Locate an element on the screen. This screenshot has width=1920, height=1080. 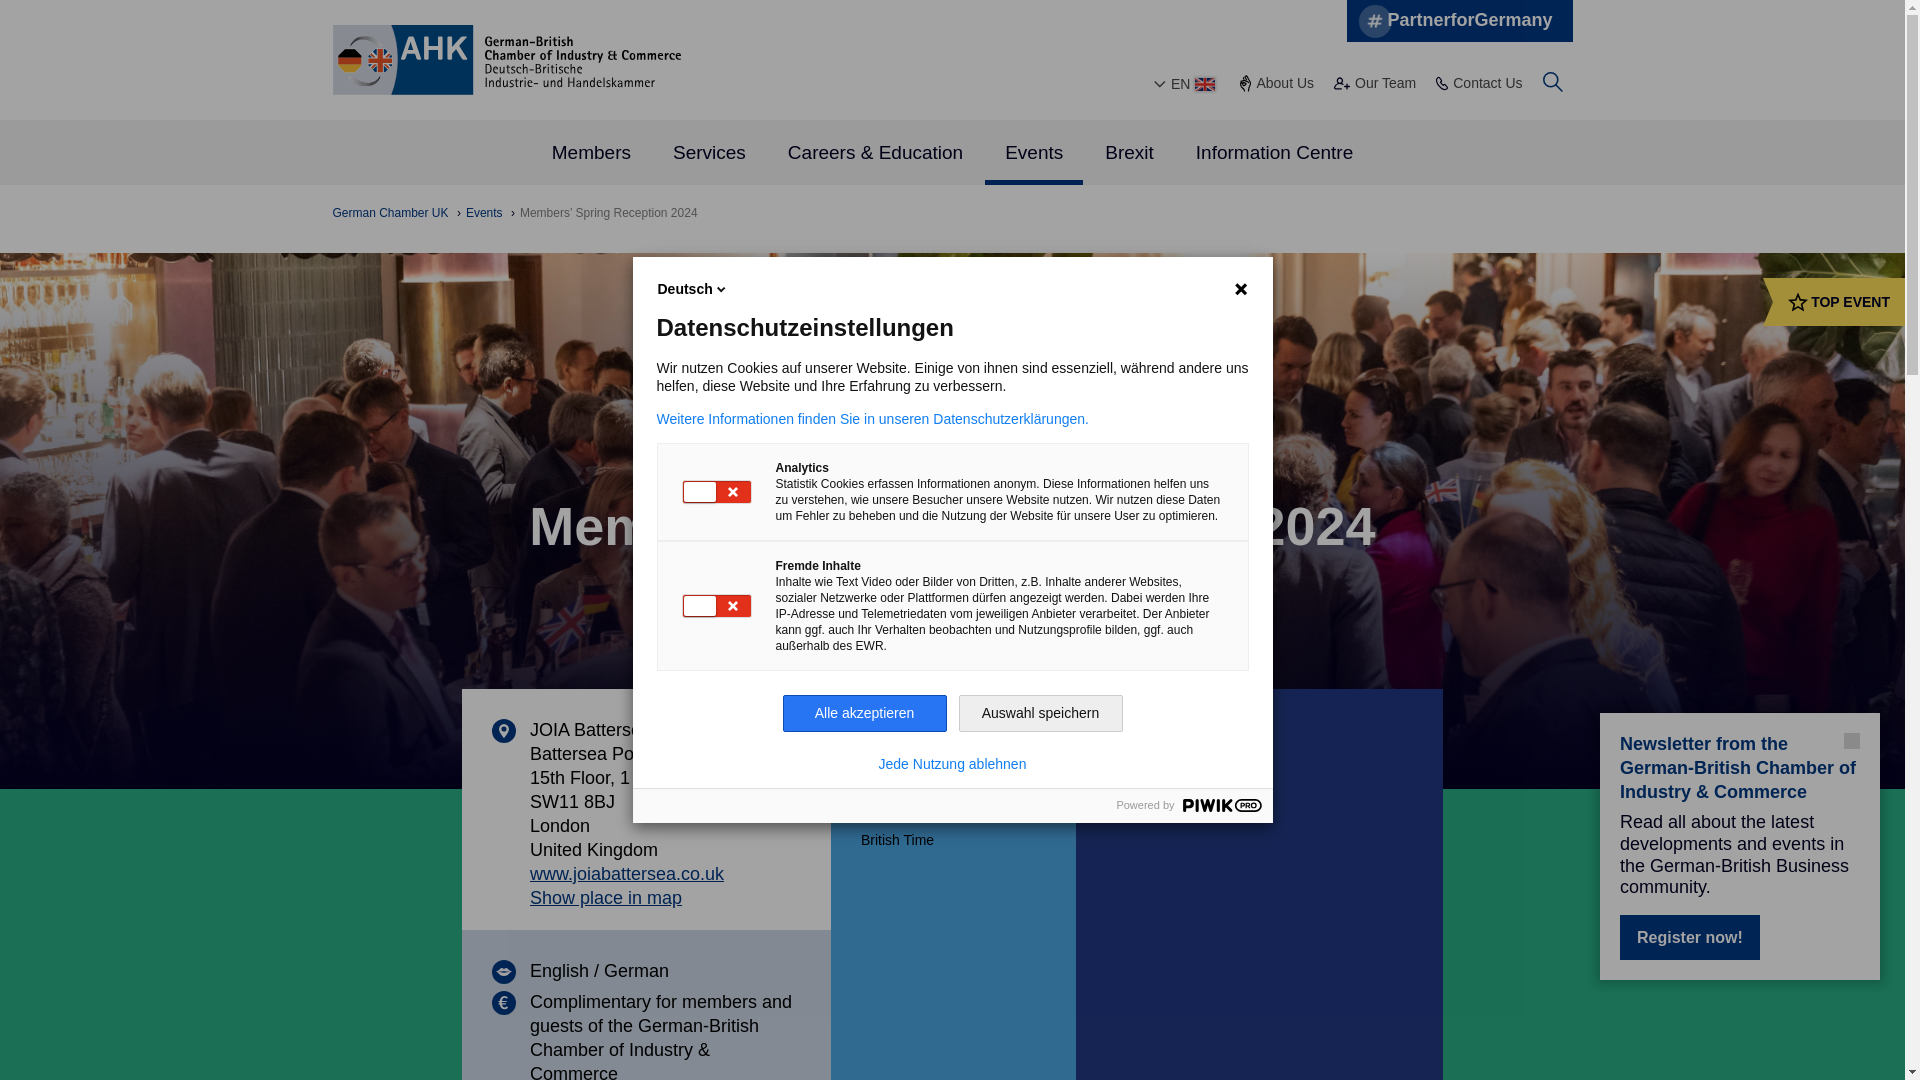
Events is located at coordinates (486, 213).